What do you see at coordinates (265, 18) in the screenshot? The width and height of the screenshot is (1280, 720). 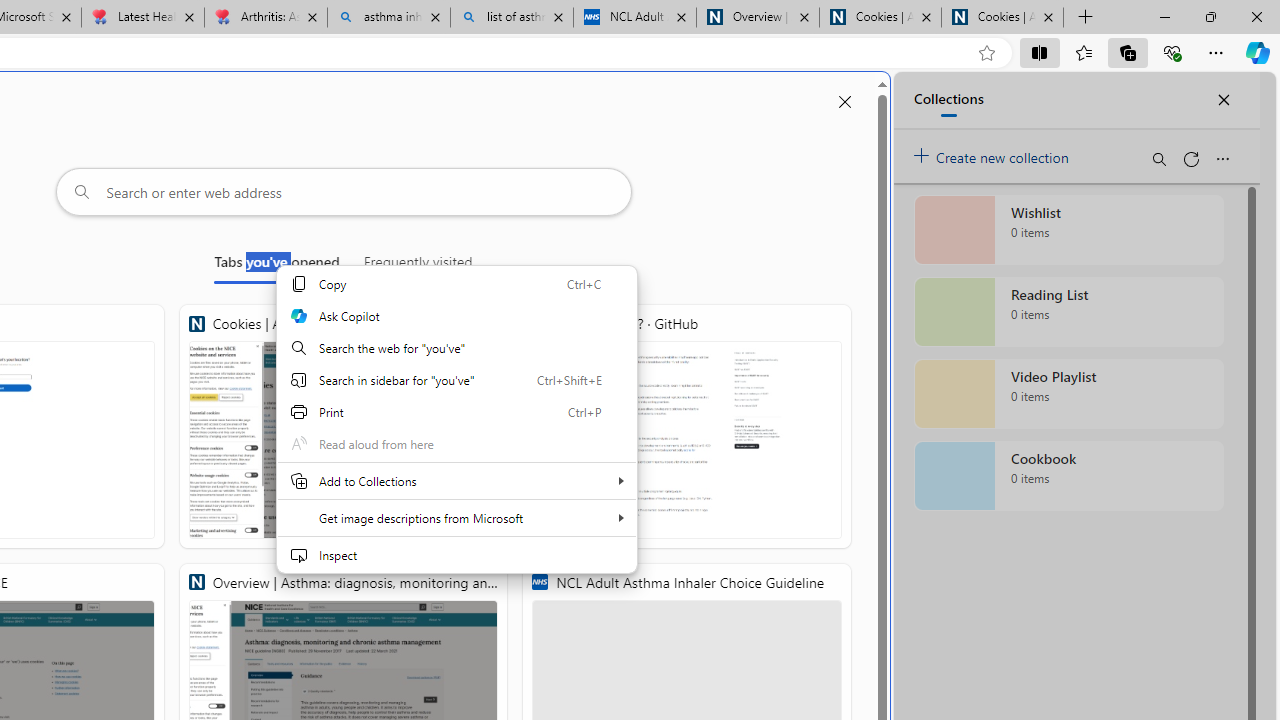 I see `Arthritis: Ask Health Professionals` at bounding box center [265, 18].